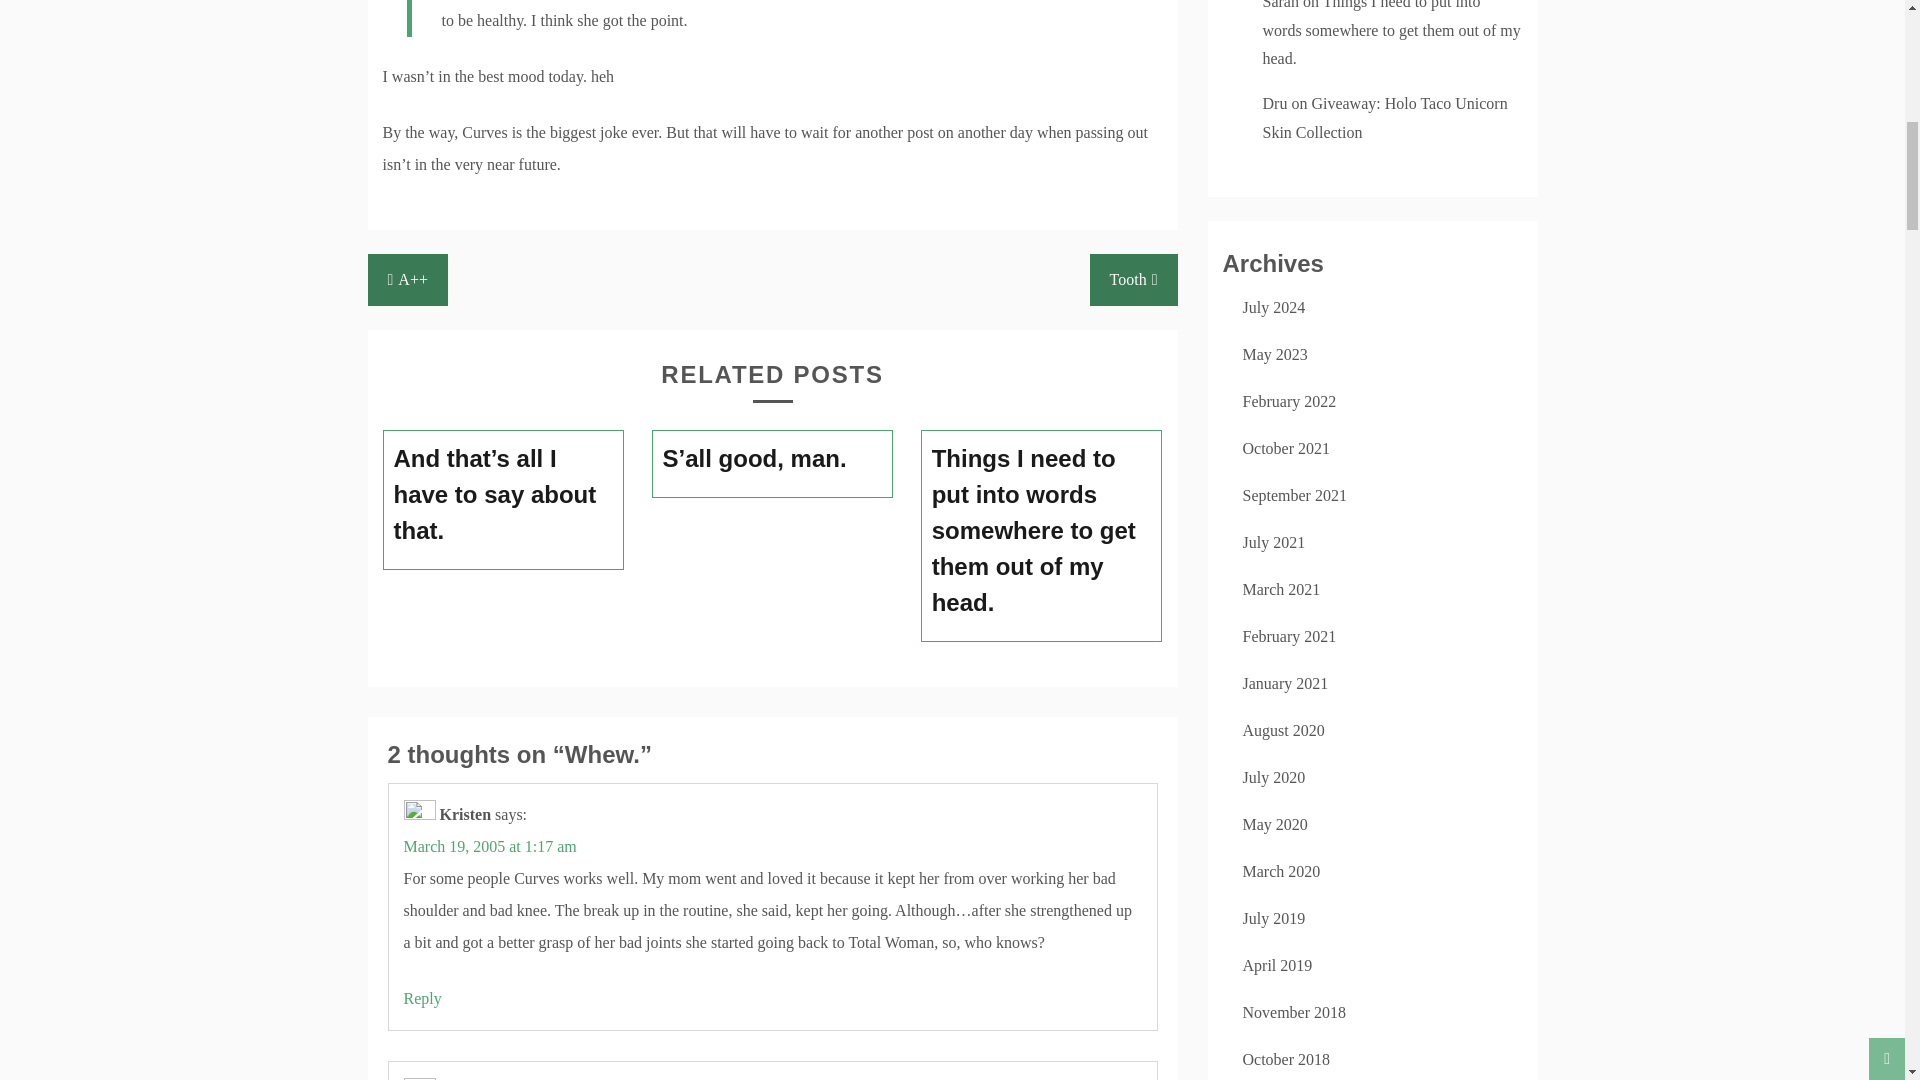 Image resolution: width=1920 pixels, height=1080 pixels. I want to click on Giveaway: Holo Taco Unicorn Skin Collection, so click(1384, 118).